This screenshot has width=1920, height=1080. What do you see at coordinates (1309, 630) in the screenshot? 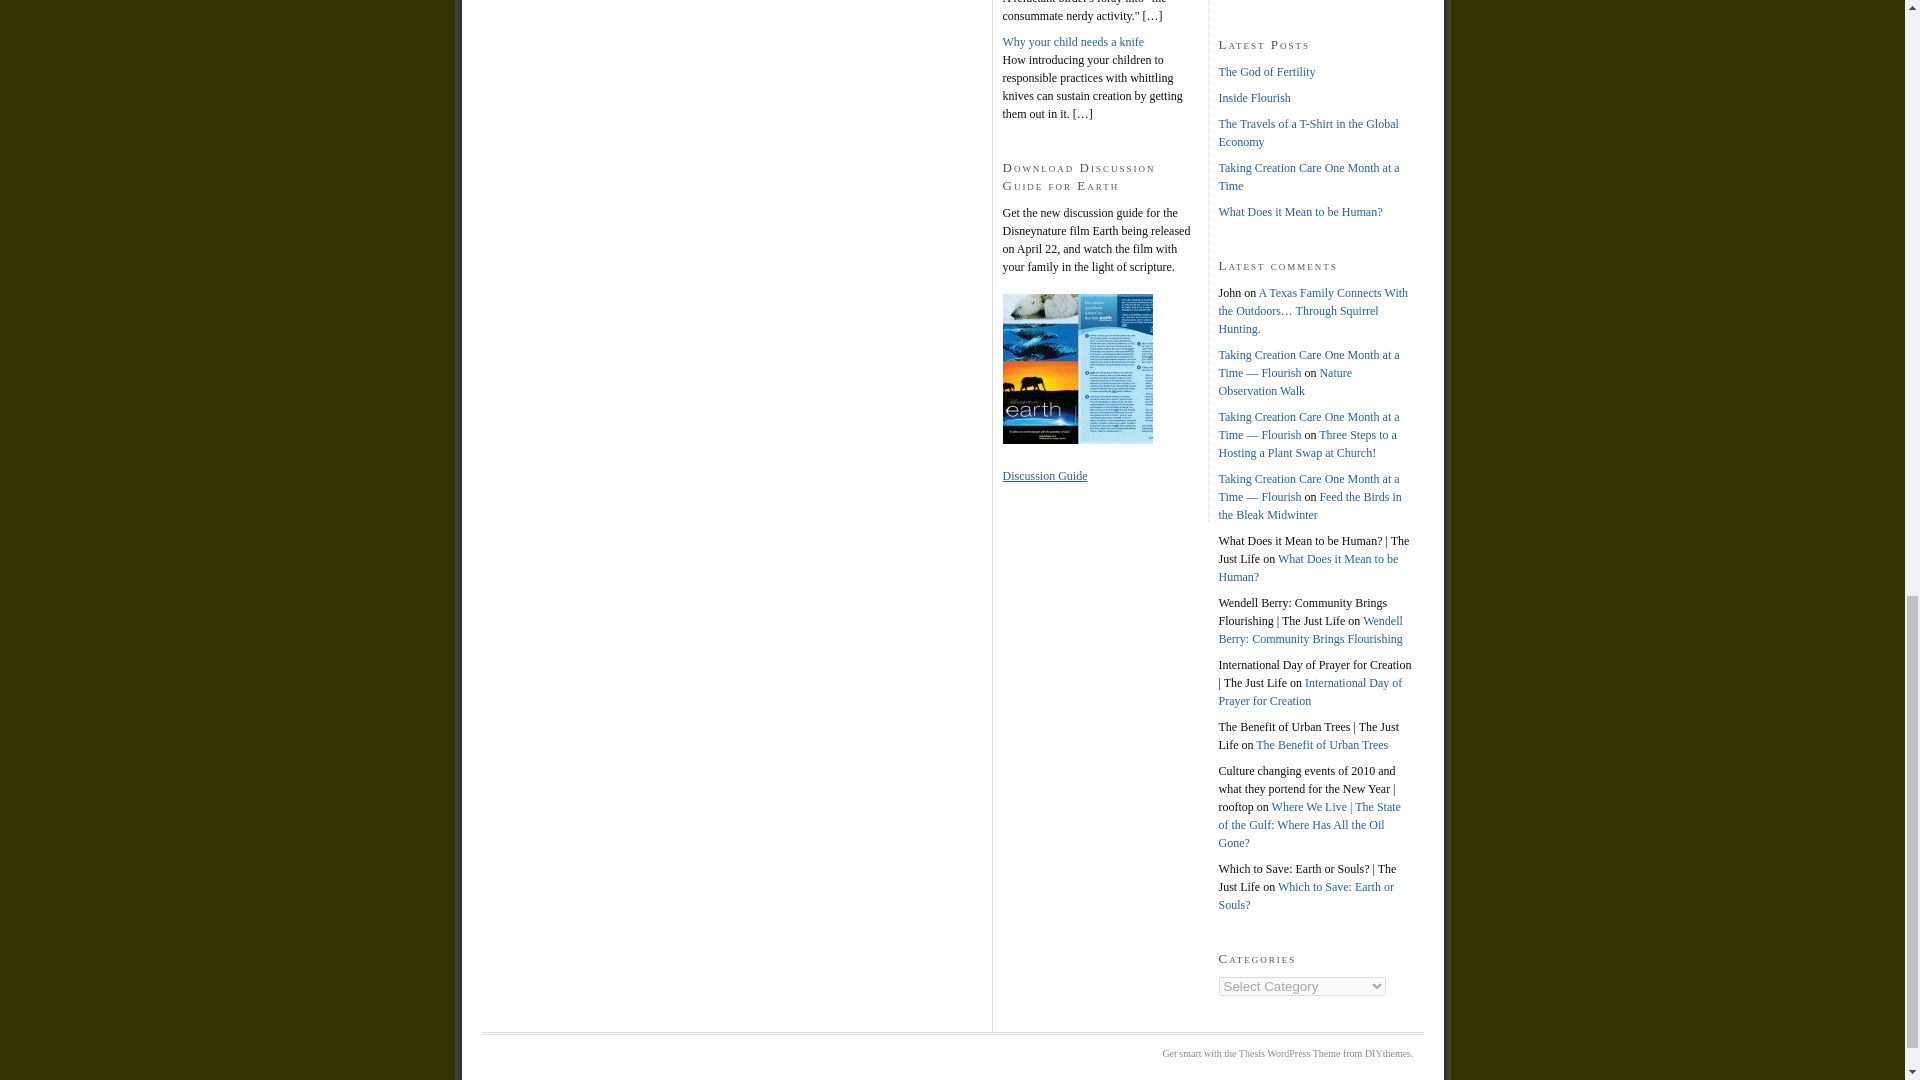
I see `Wendell Berry: Community Brings Flourishing` at bounding box center [1309, 630].